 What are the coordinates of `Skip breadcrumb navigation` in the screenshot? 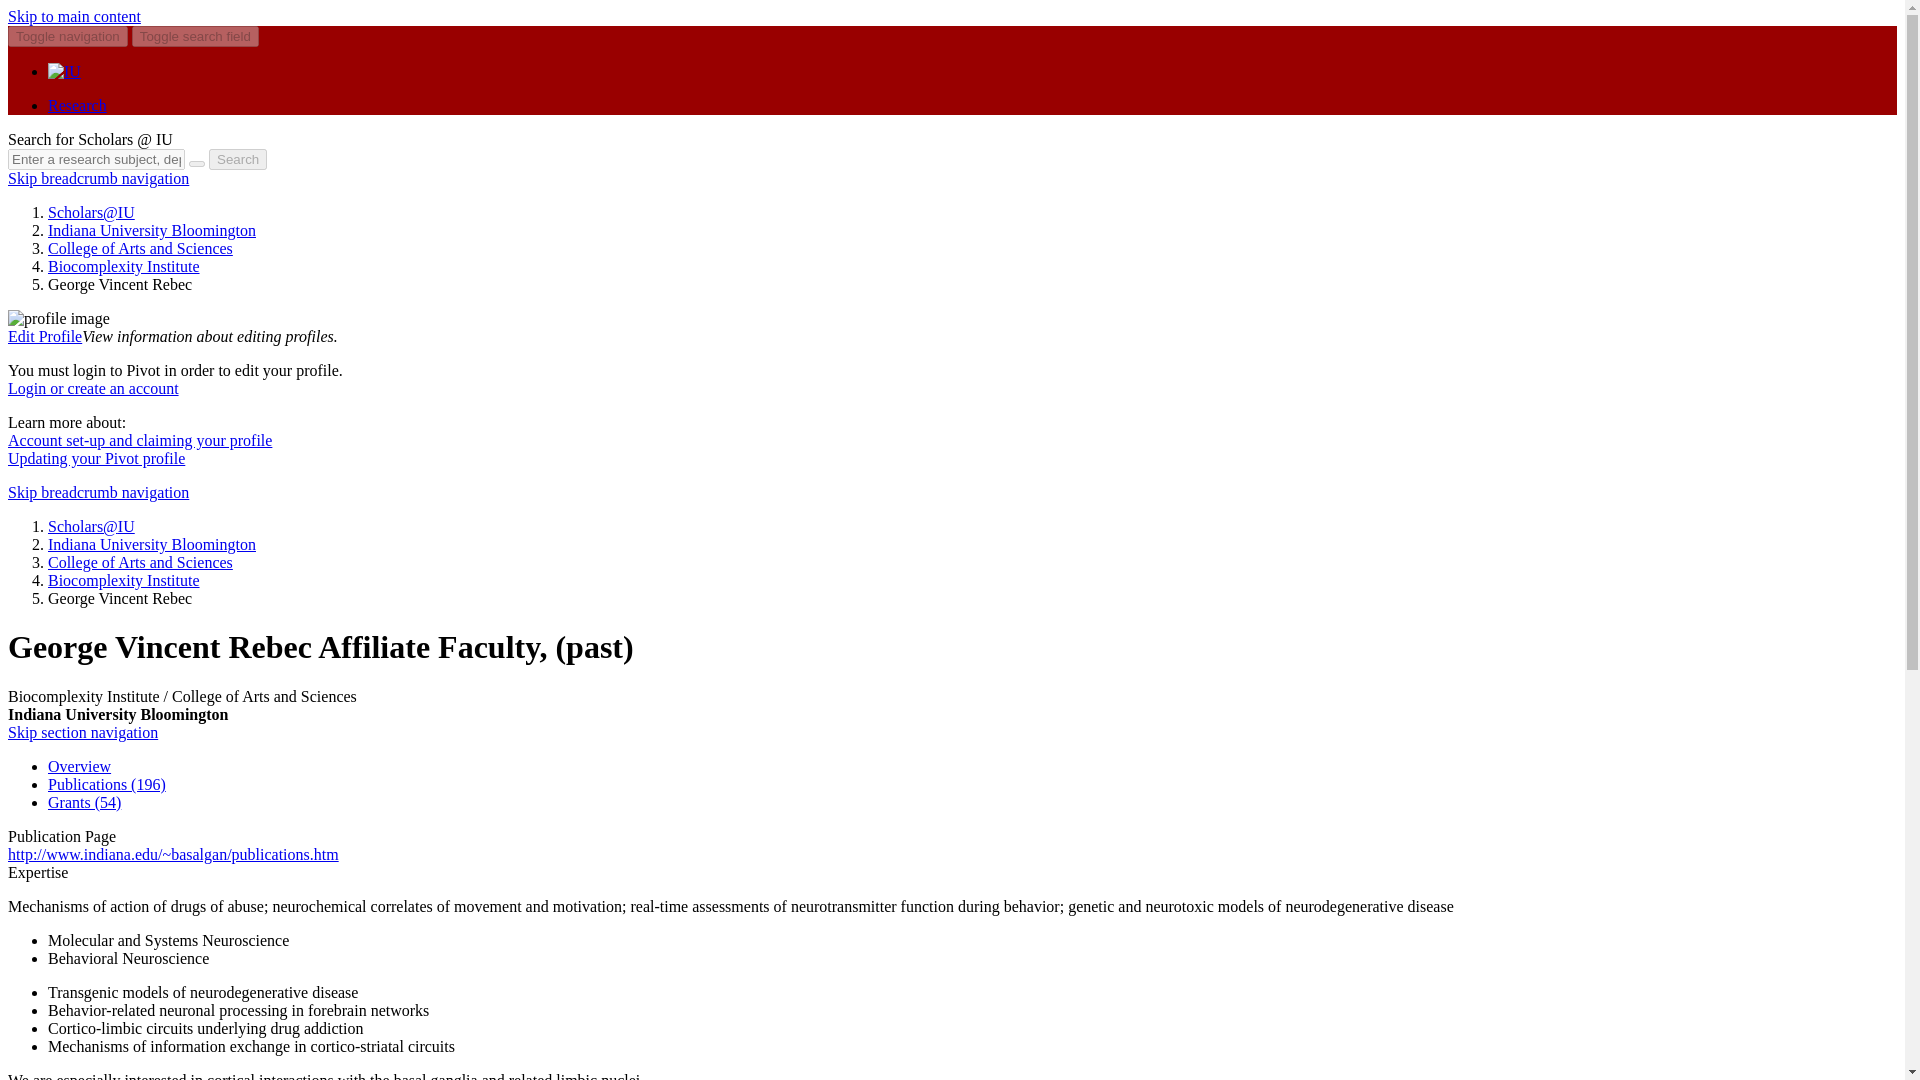 It's located at (98, 492).